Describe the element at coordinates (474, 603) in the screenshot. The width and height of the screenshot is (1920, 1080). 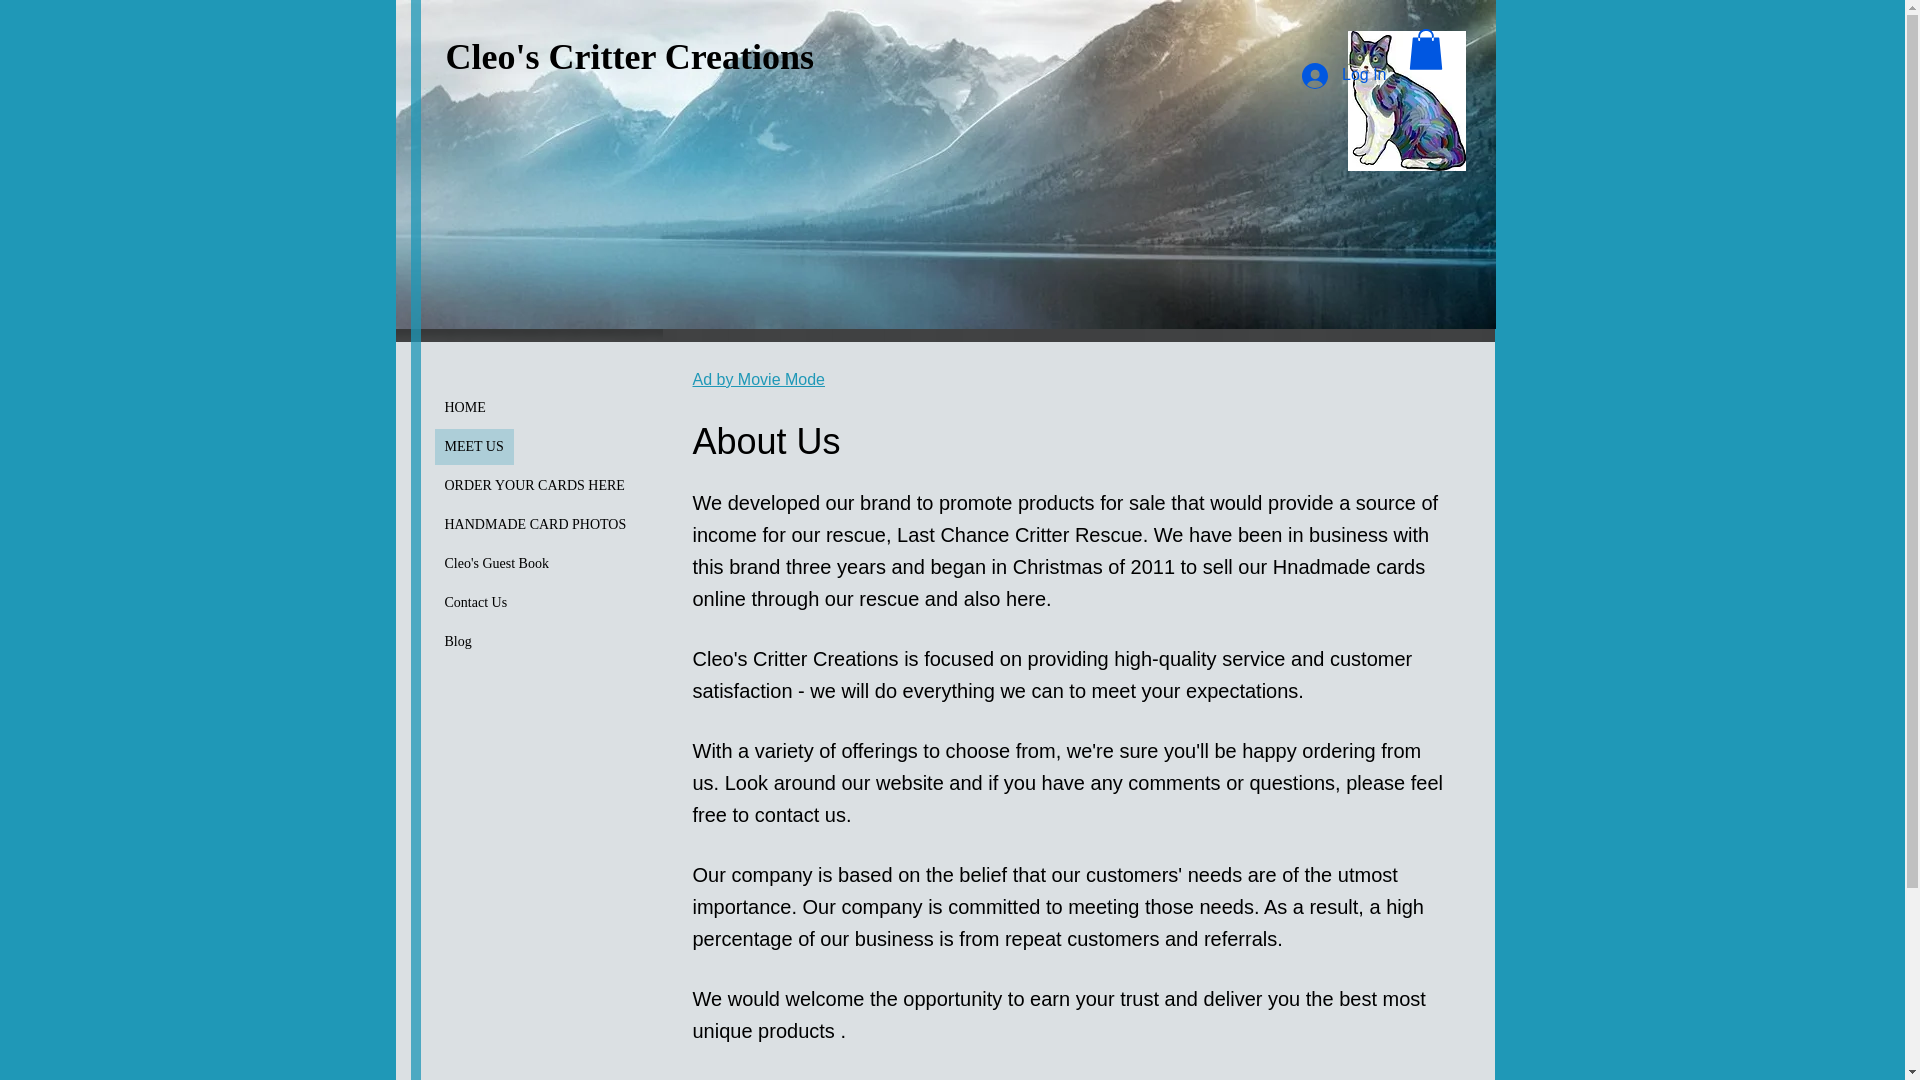
I see `Contact Us` at that location.